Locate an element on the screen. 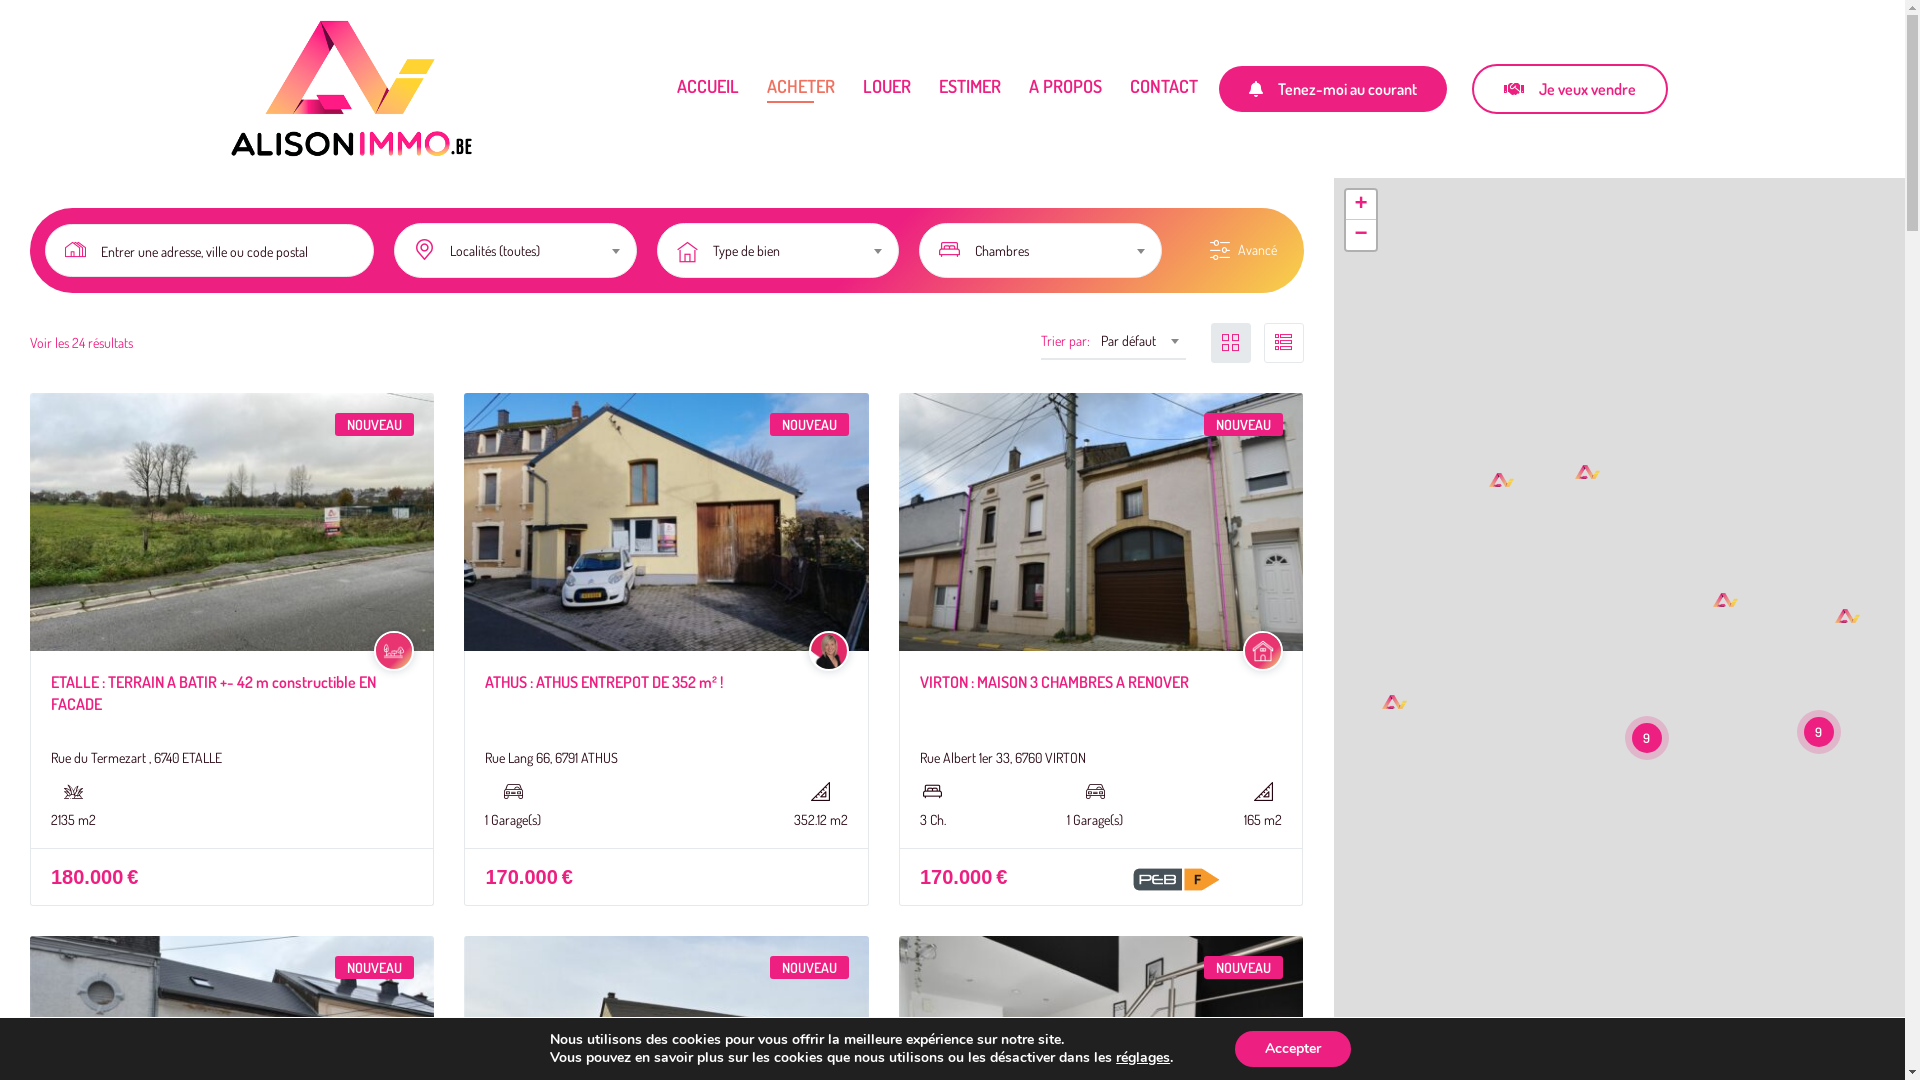  ETALLE : TERRAIN A BATIR +- 42 m constructible EN FACADE is located at coordinates (214, 693).